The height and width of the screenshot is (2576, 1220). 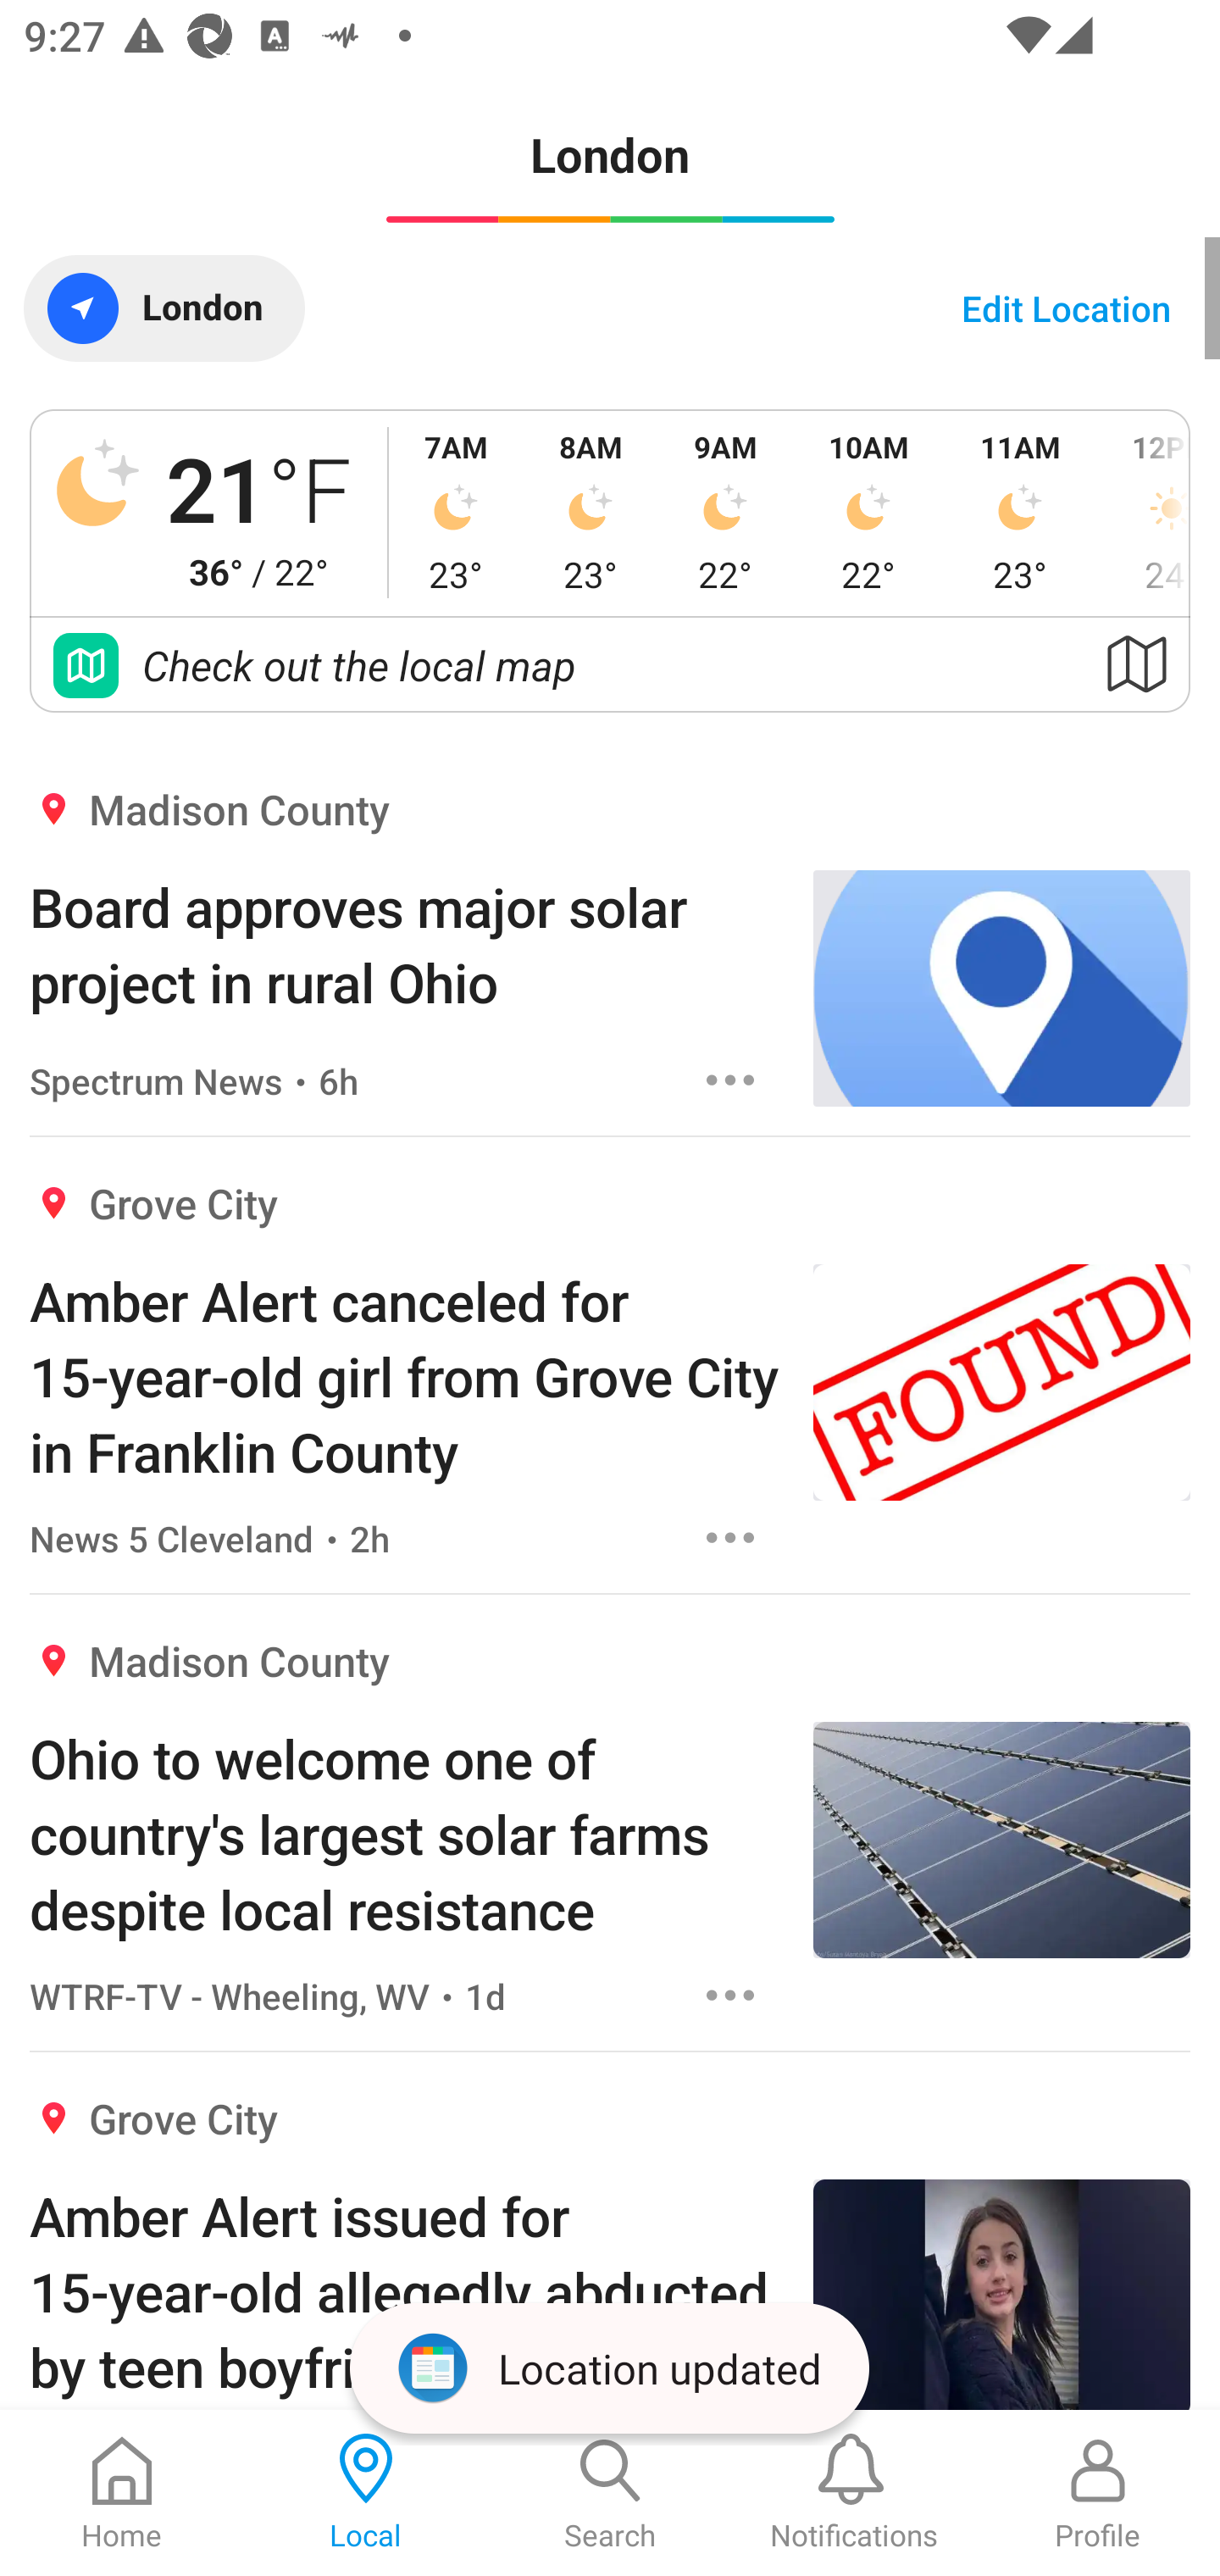 What do you see at coordinates (730, 1995) in the screenshot?
I see `Options` at bounding box center [730, 1995].